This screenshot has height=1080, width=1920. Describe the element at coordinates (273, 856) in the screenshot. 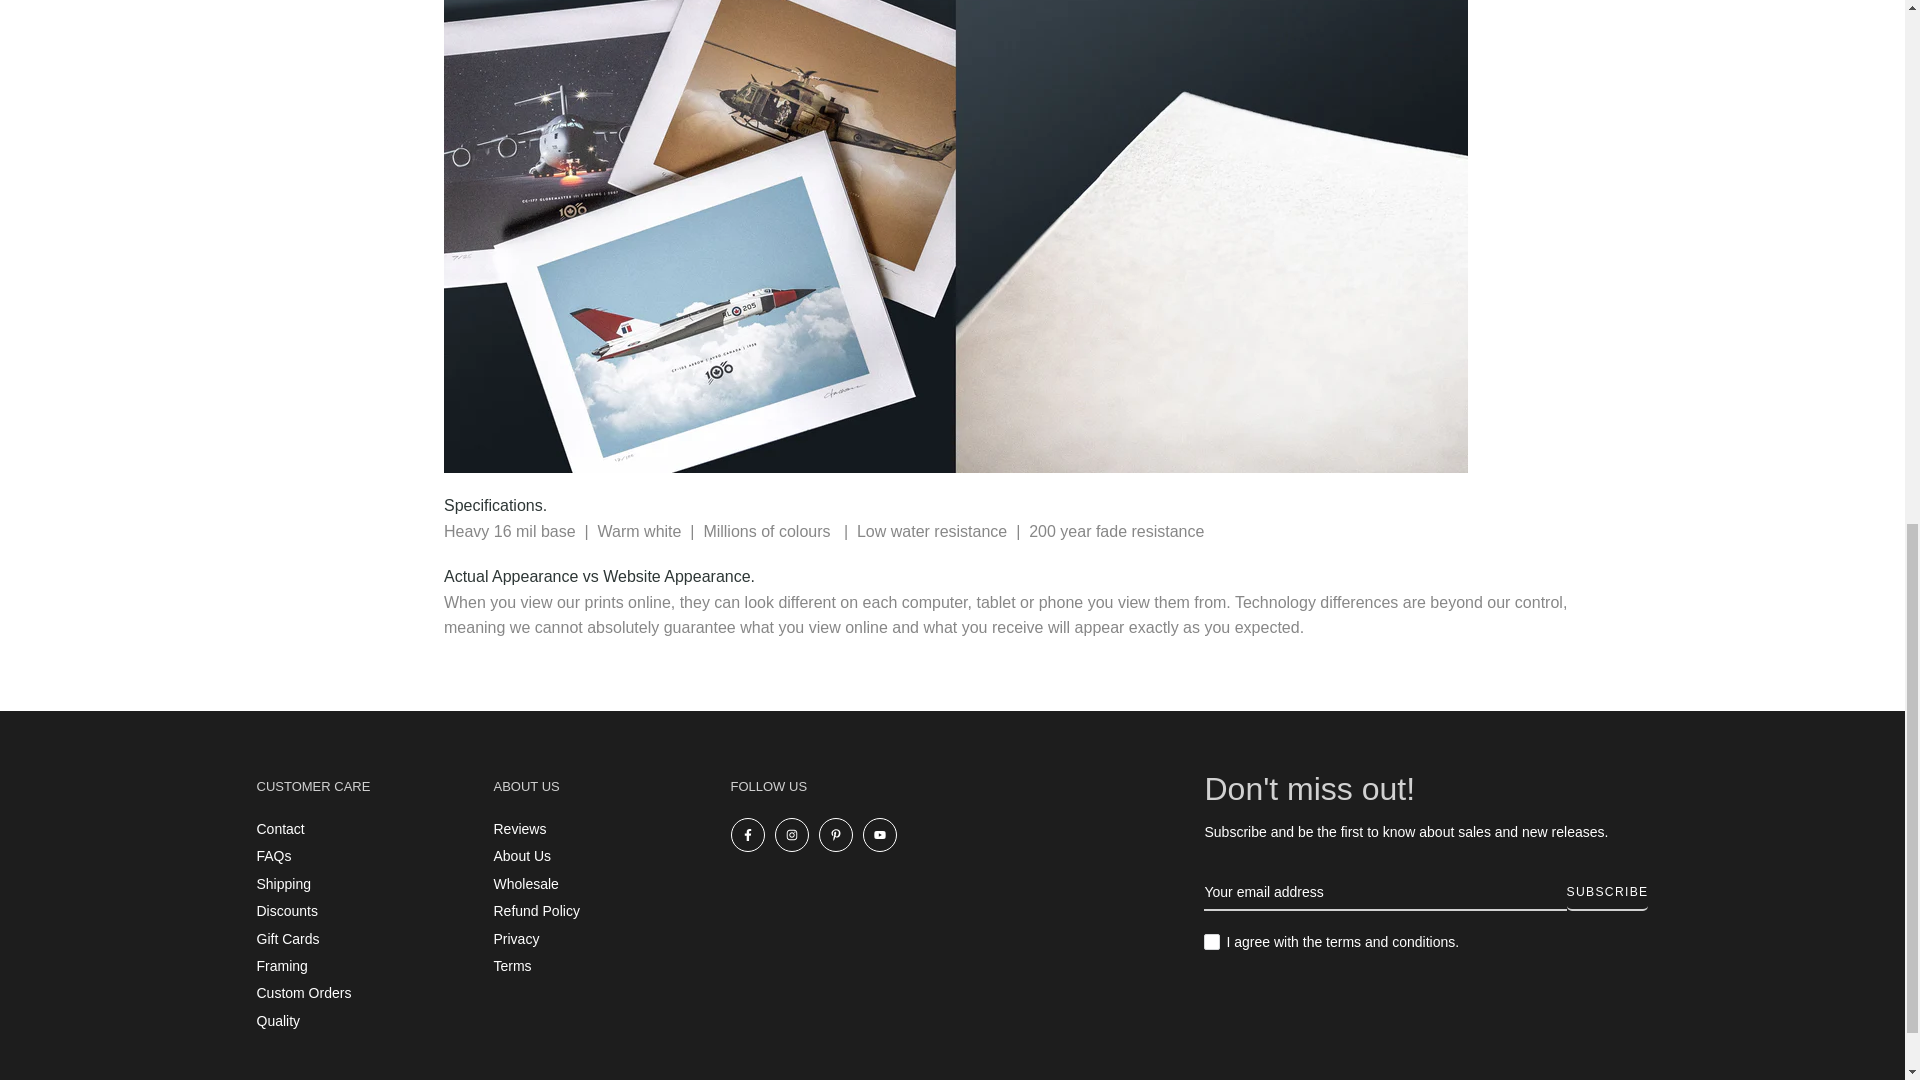

I see `FAQs` at that location.